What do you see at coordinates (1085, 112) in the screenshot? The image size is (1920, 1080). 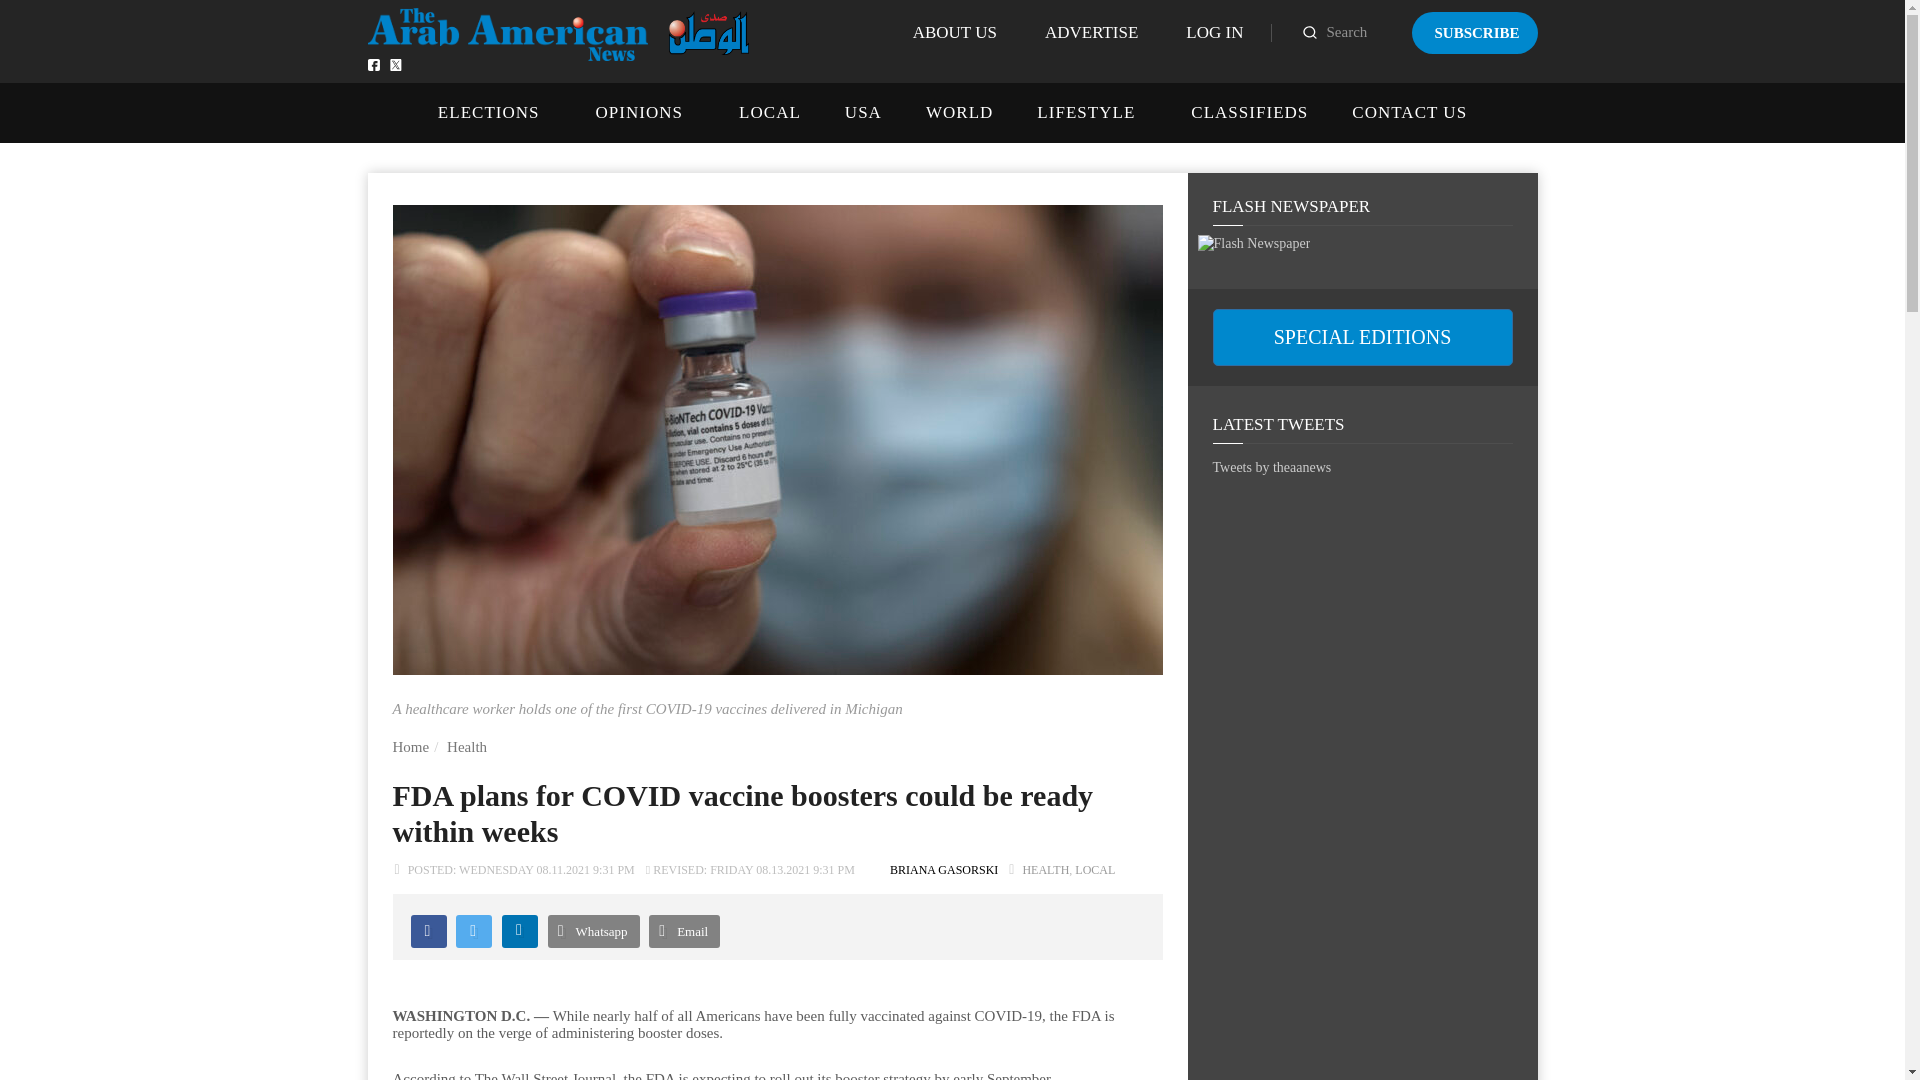 I see `LIFESTYLE` at bounding box center [1085, 112].